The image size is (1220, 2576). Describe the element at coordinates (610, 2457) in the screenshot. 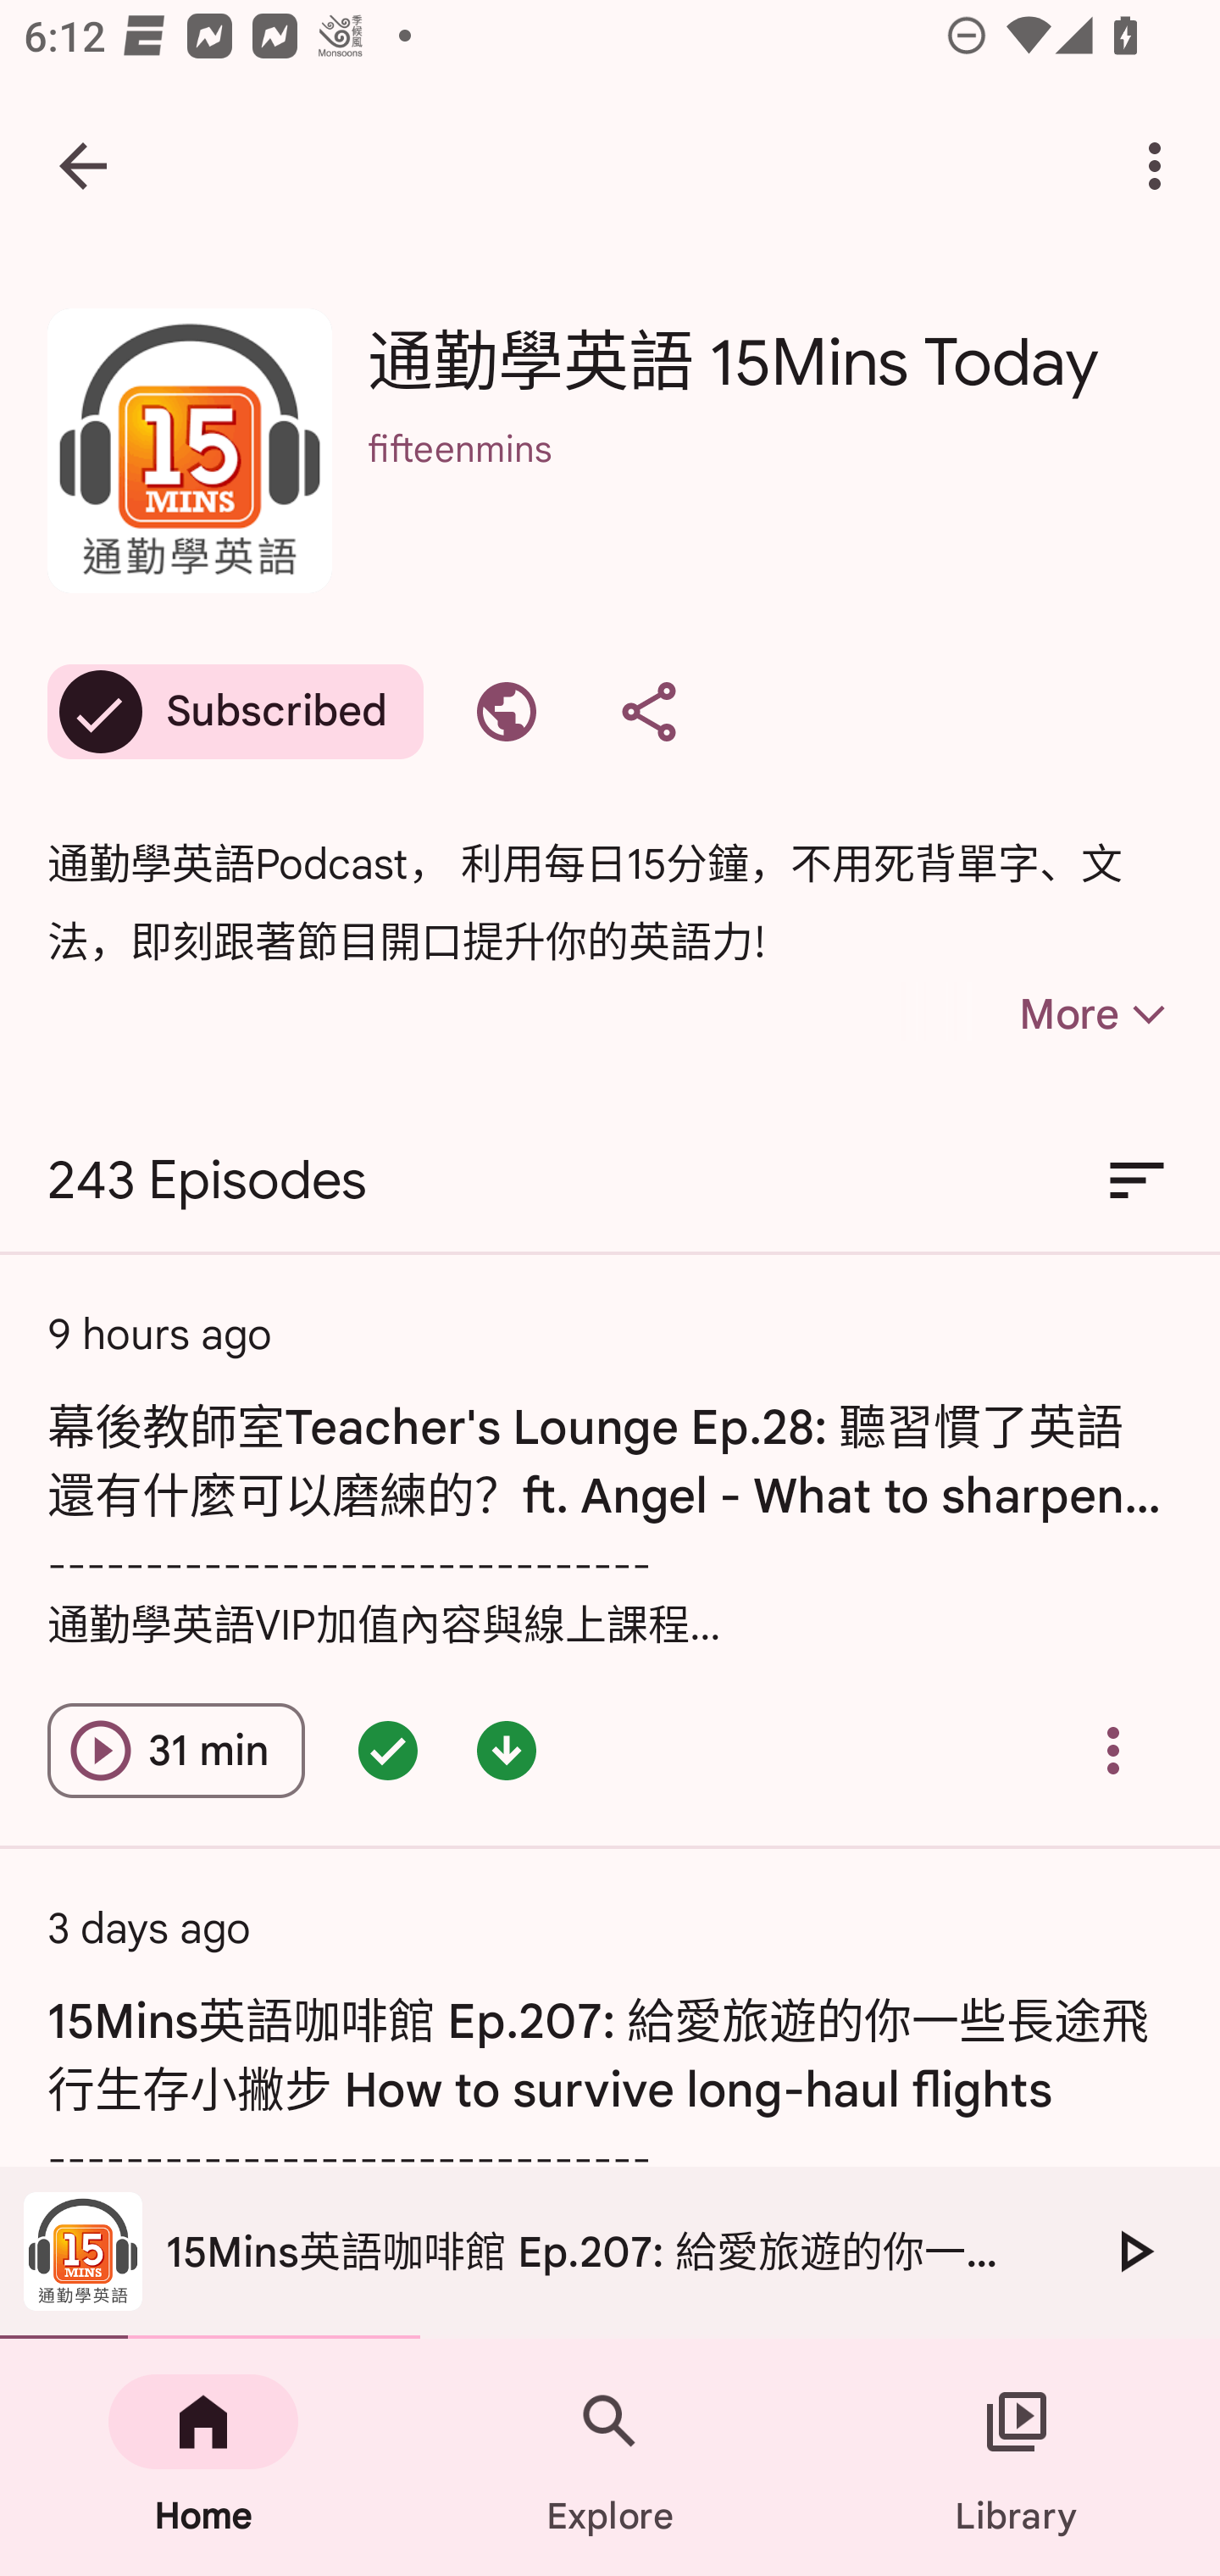

I see `Explore` at that location.